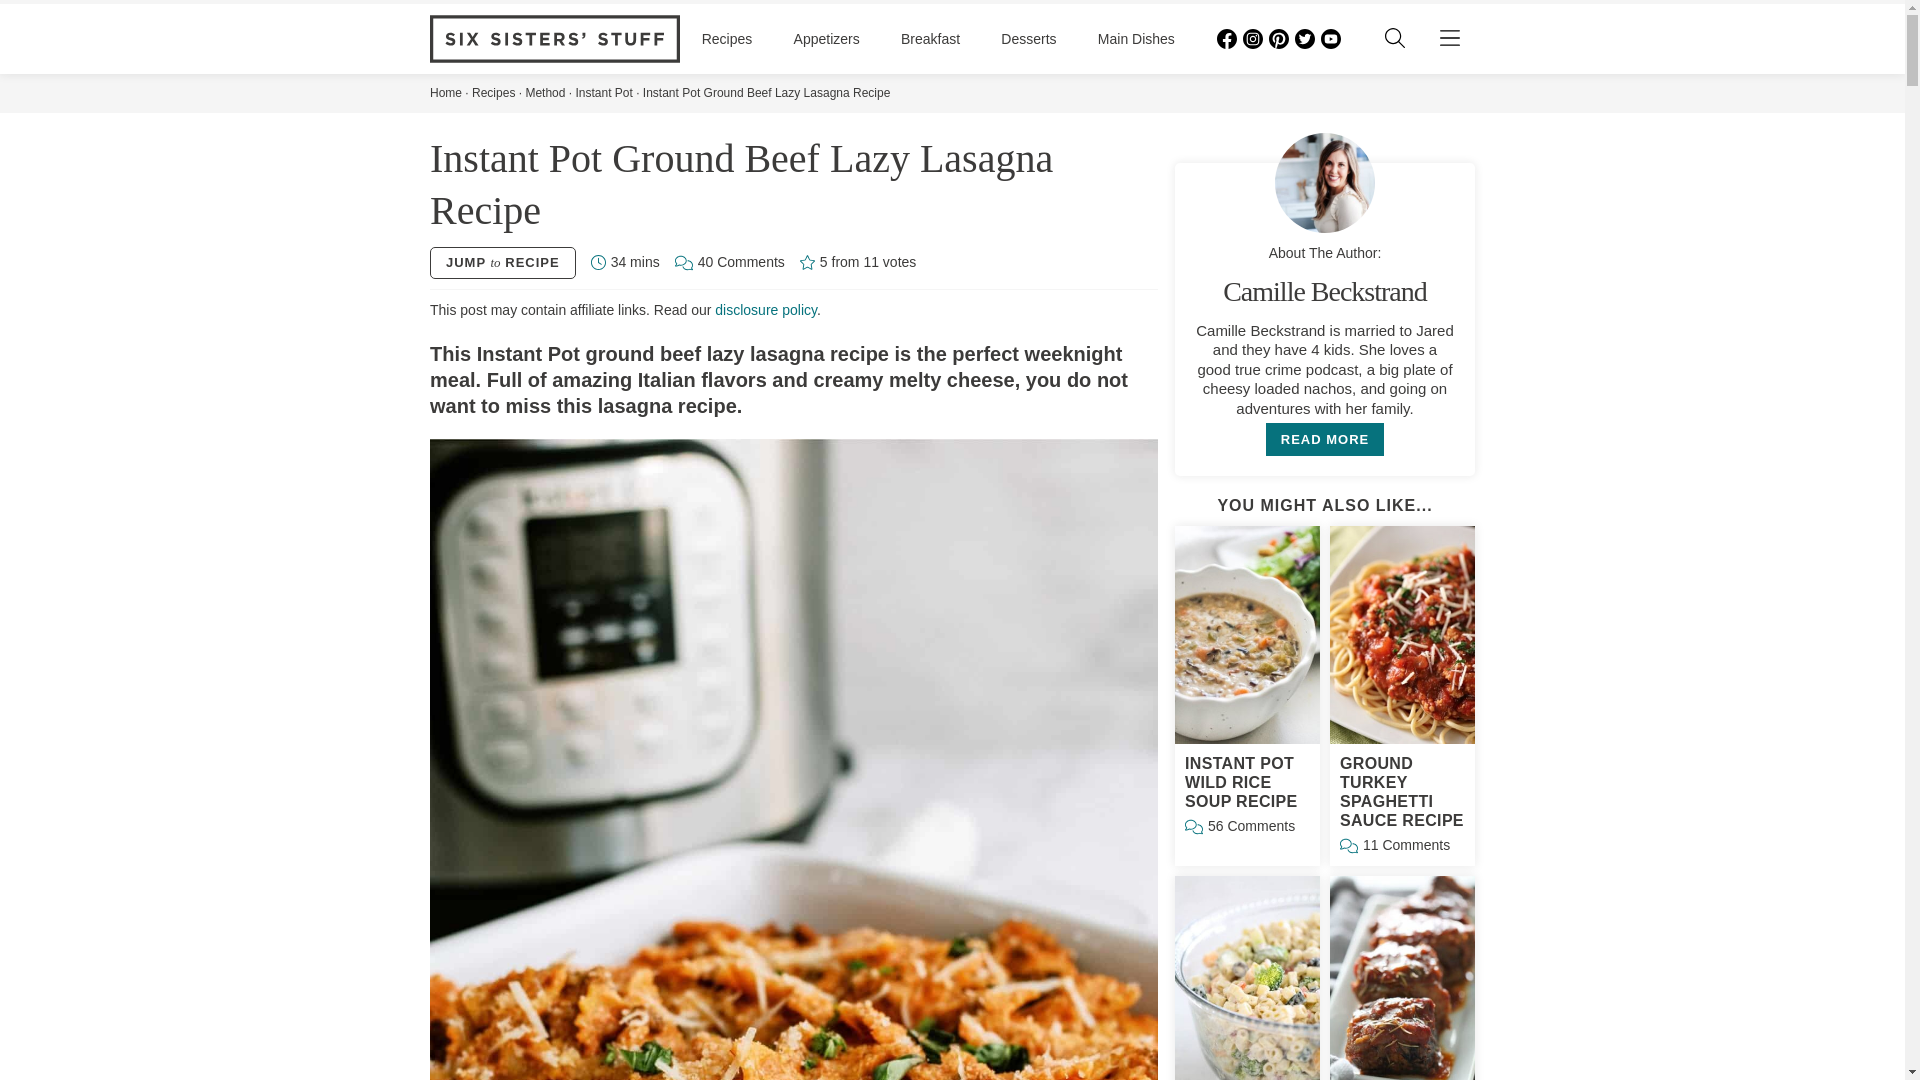 Image resolution: width=1920 pixels, height=1080 pixels. I want to click on Breakfast, so click(930, 39).